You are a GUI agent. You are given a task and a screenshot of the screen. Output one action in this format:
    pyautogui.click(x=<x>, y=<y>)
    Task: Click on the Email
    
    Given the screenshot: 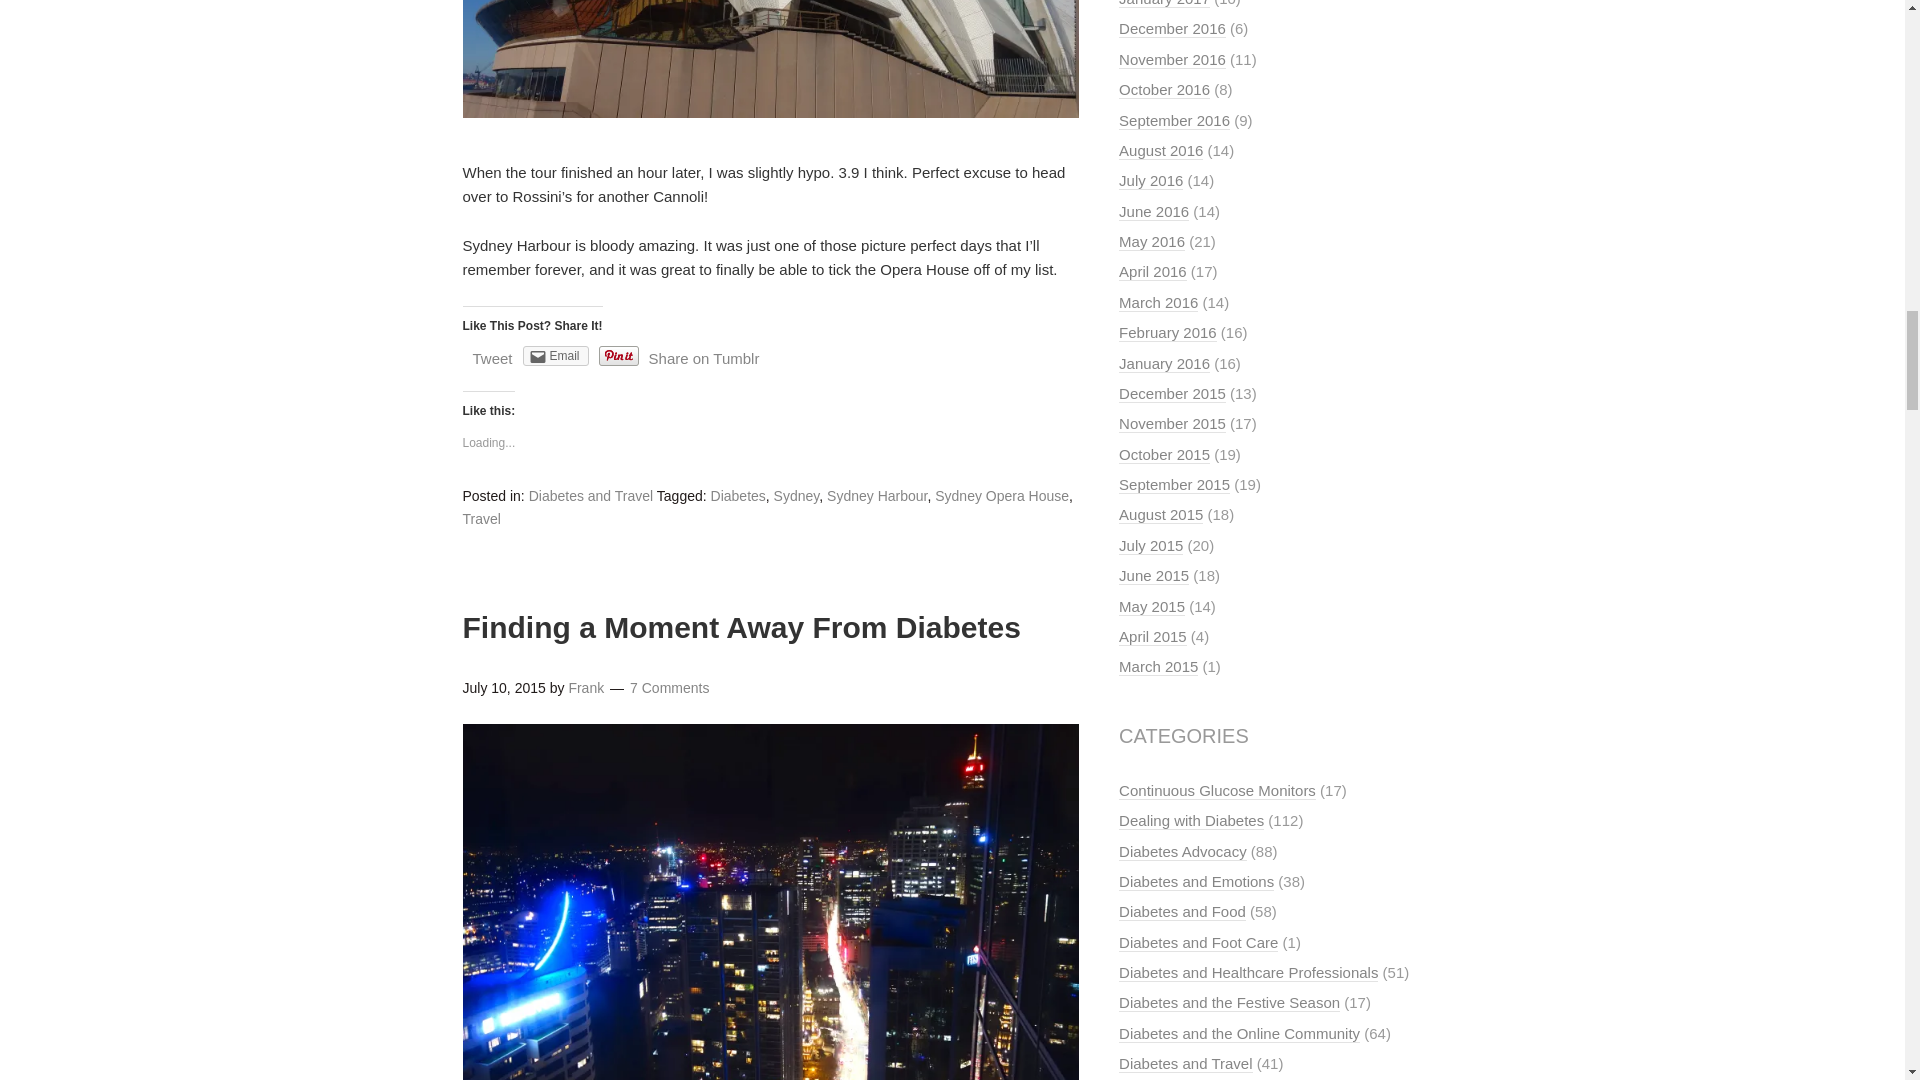 What is the action you would take?
    pyautogui.click(x=556, y=356)
    